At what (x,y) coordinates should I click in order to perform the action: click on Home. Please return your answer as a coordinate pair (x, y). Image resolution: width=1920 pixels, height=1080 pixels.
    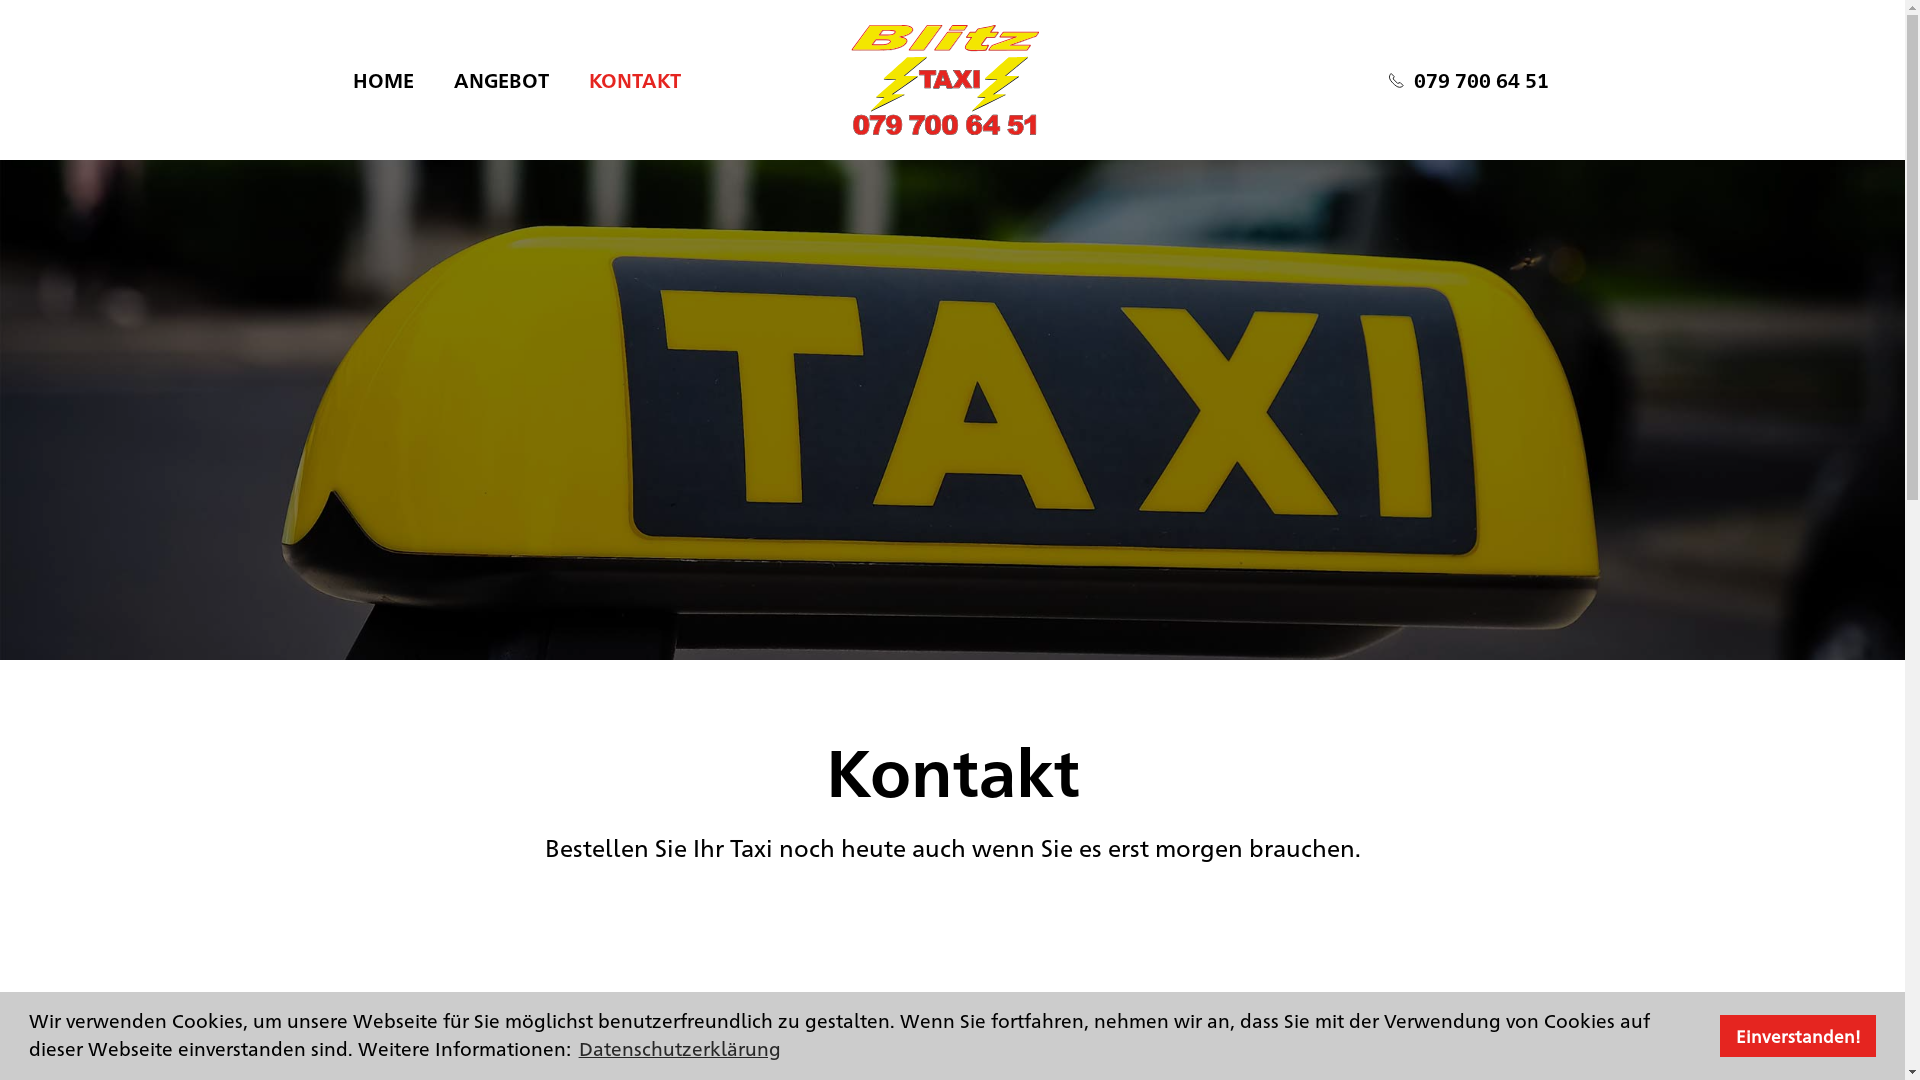
    Looking at the image, I should click on (945, 80).